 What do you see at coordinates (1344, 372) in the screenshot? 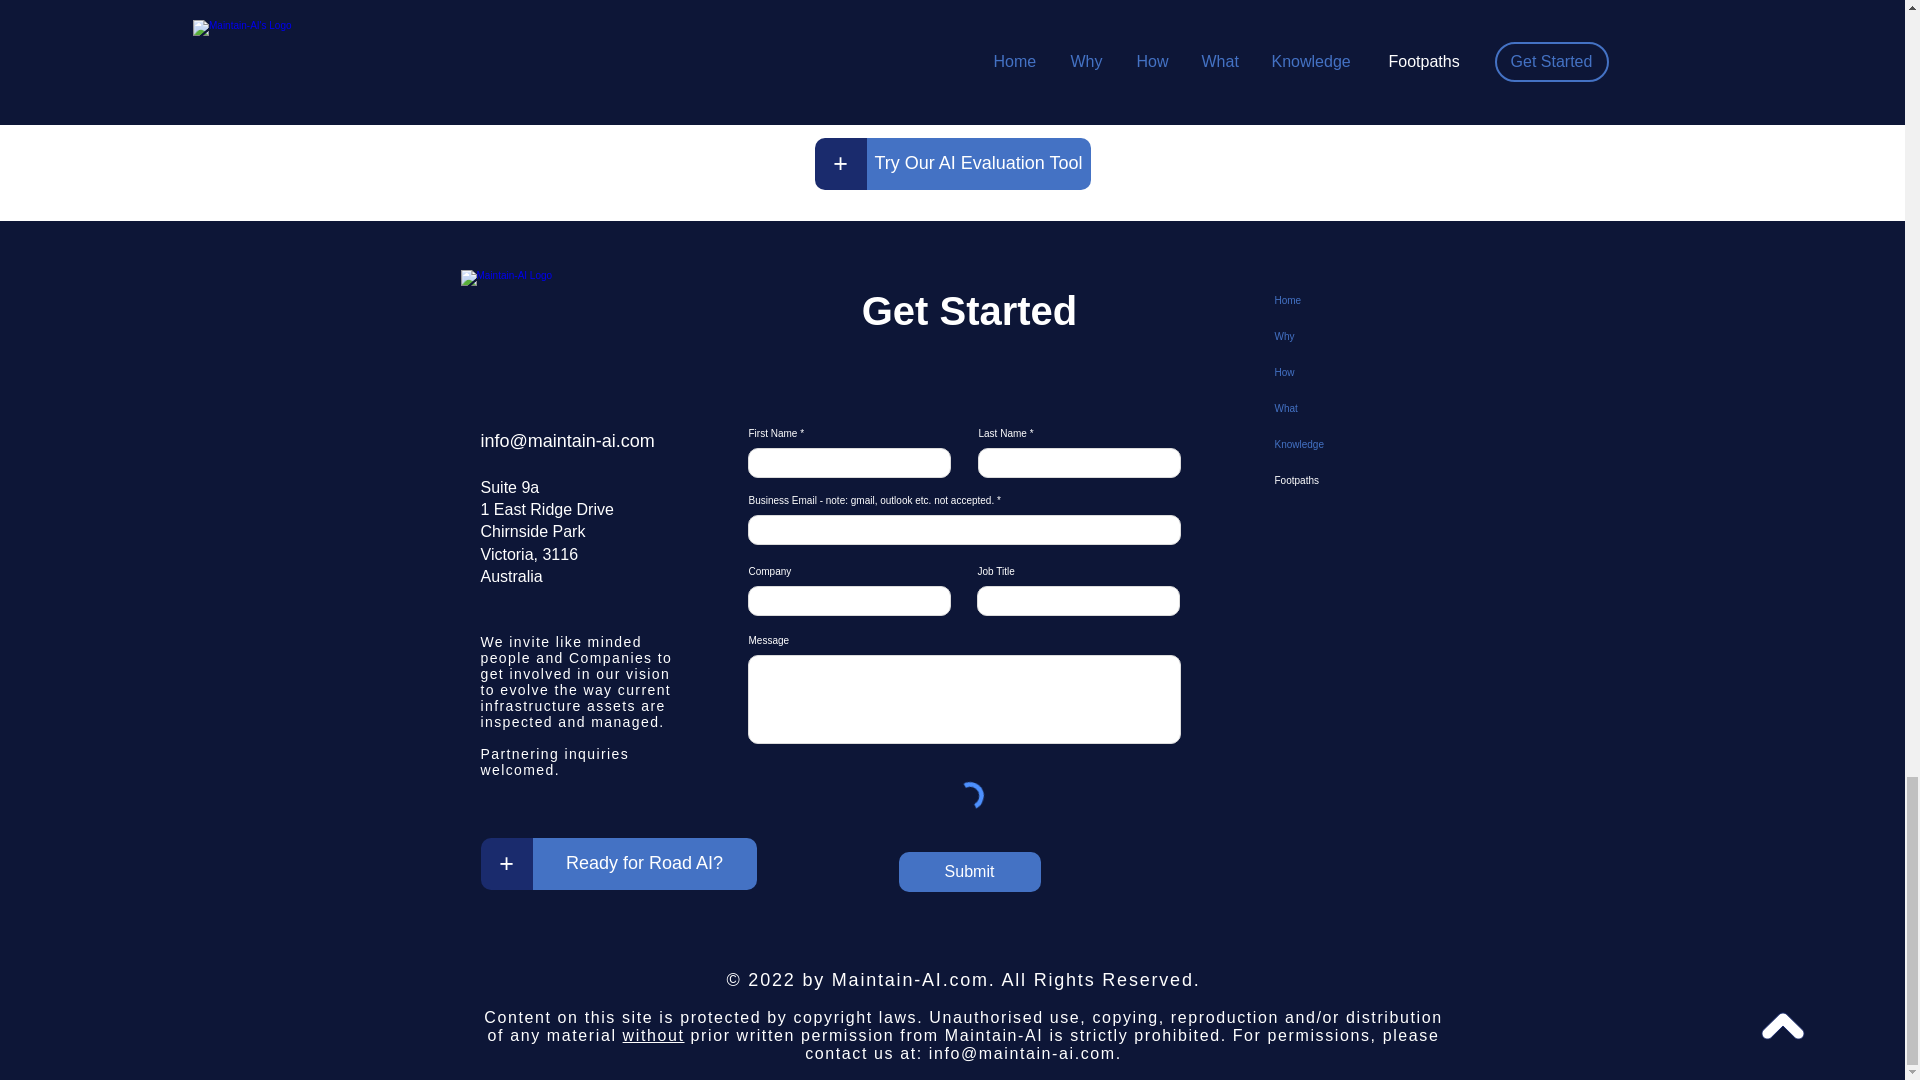
I see `How` at bounding box center [1344, 372].